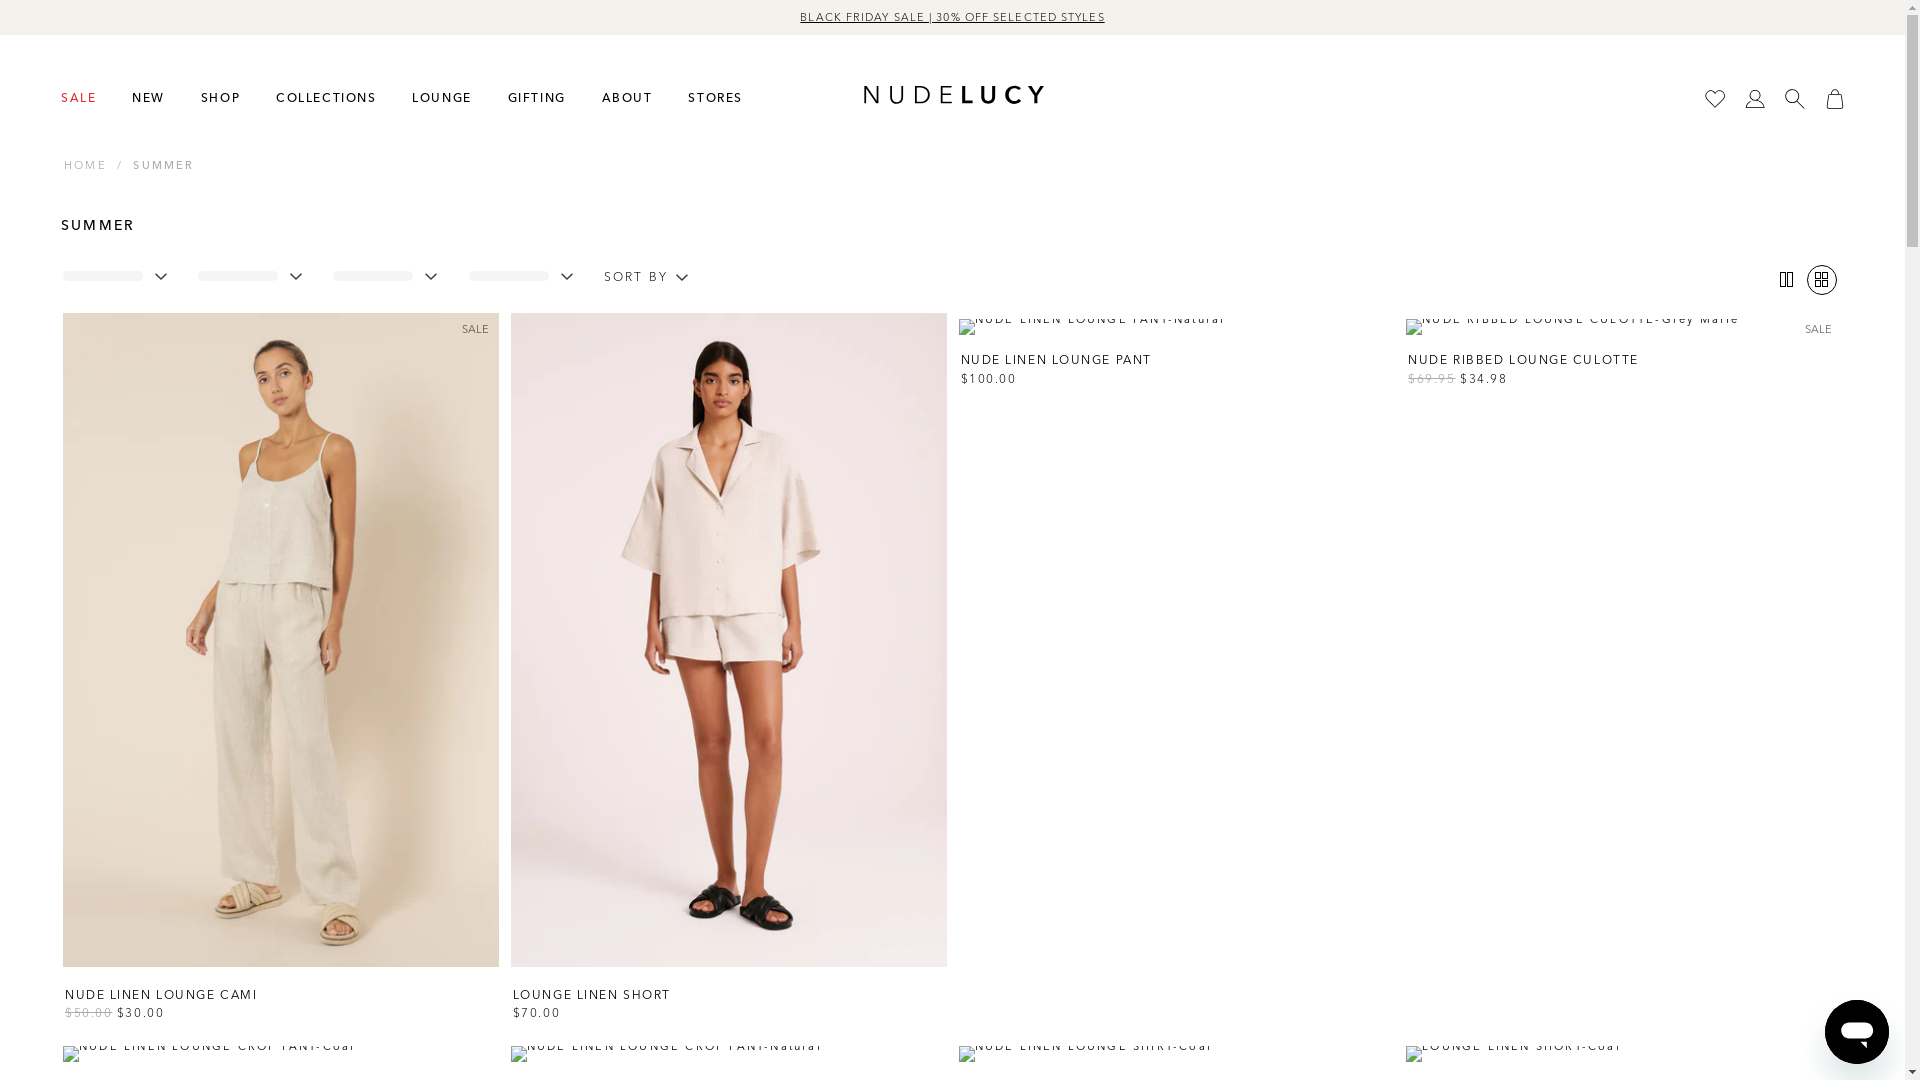 The width and height of the screenshot is (1920, 1080). I want to click on GIFTING, so click(534, 96).